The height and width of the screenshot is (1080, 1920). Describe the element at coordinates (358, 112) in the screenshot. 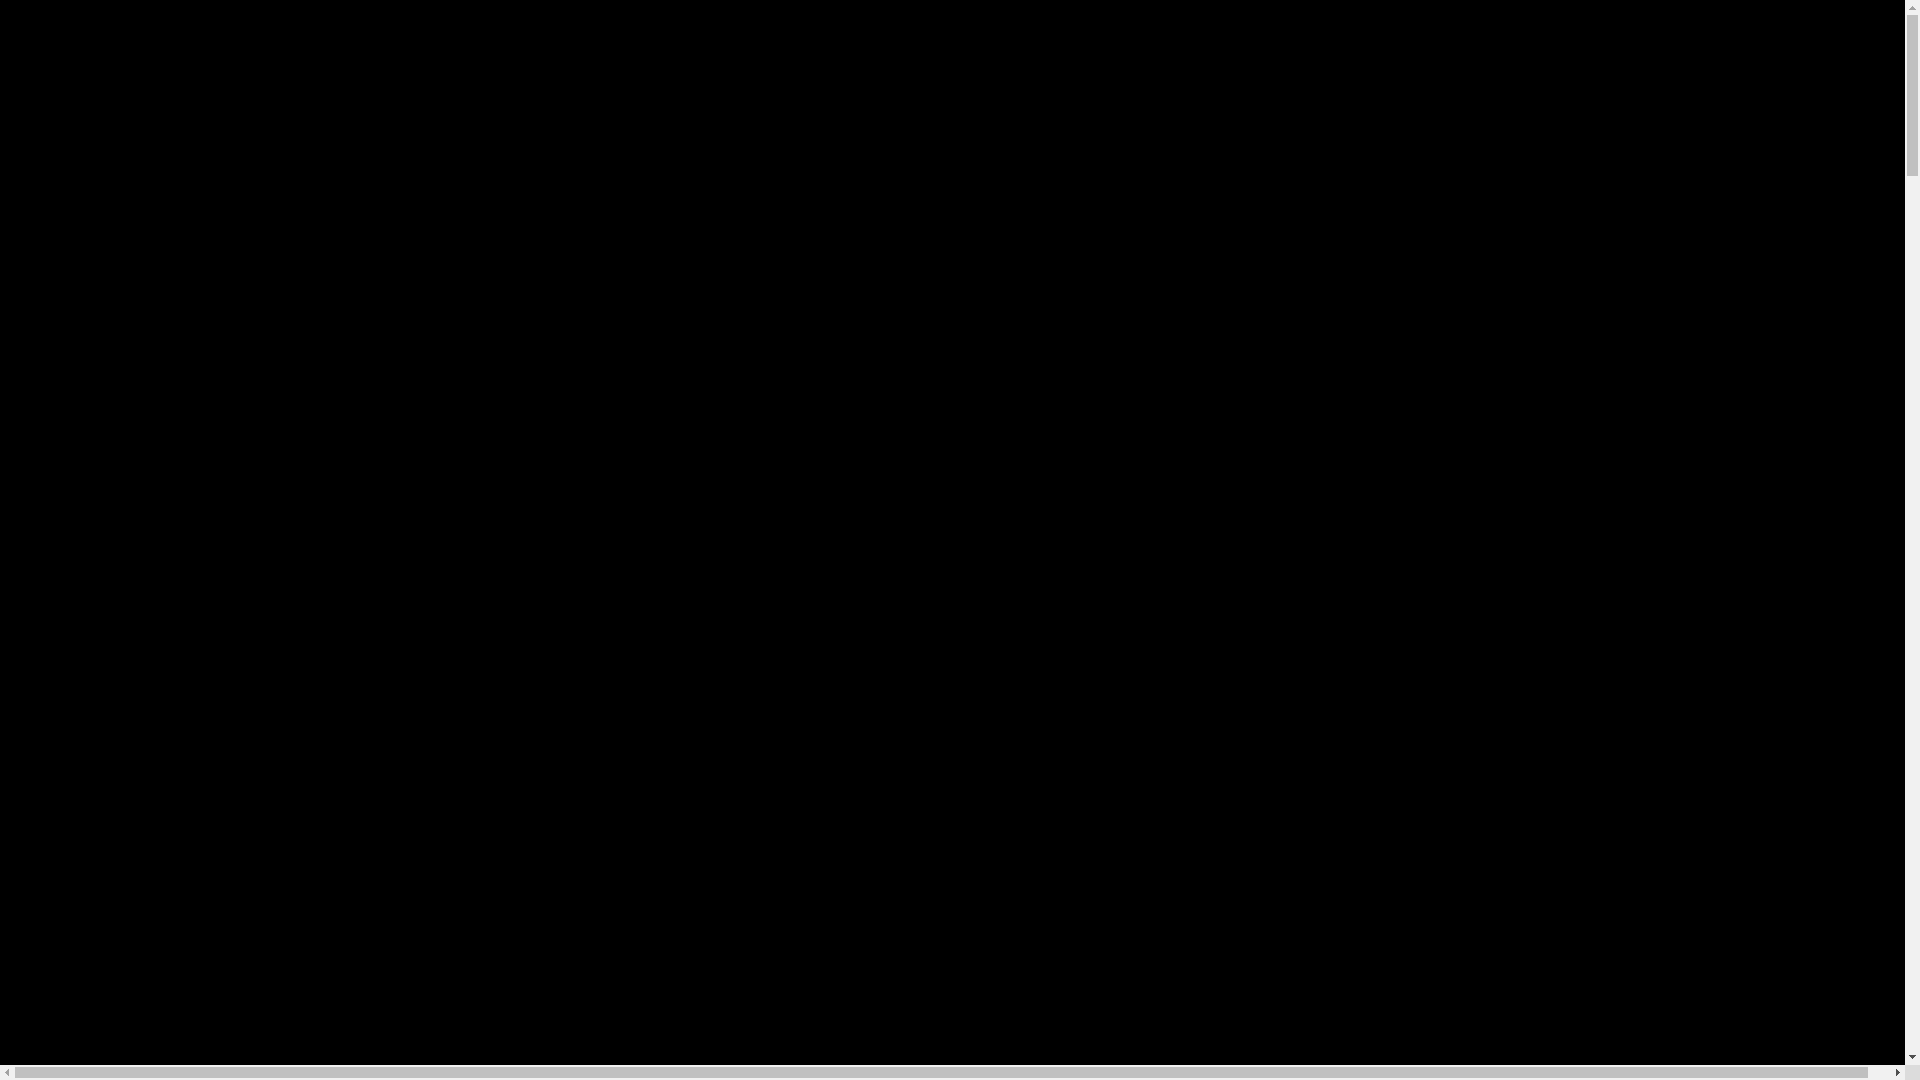

I see `Adults Martial Arts` at that location.